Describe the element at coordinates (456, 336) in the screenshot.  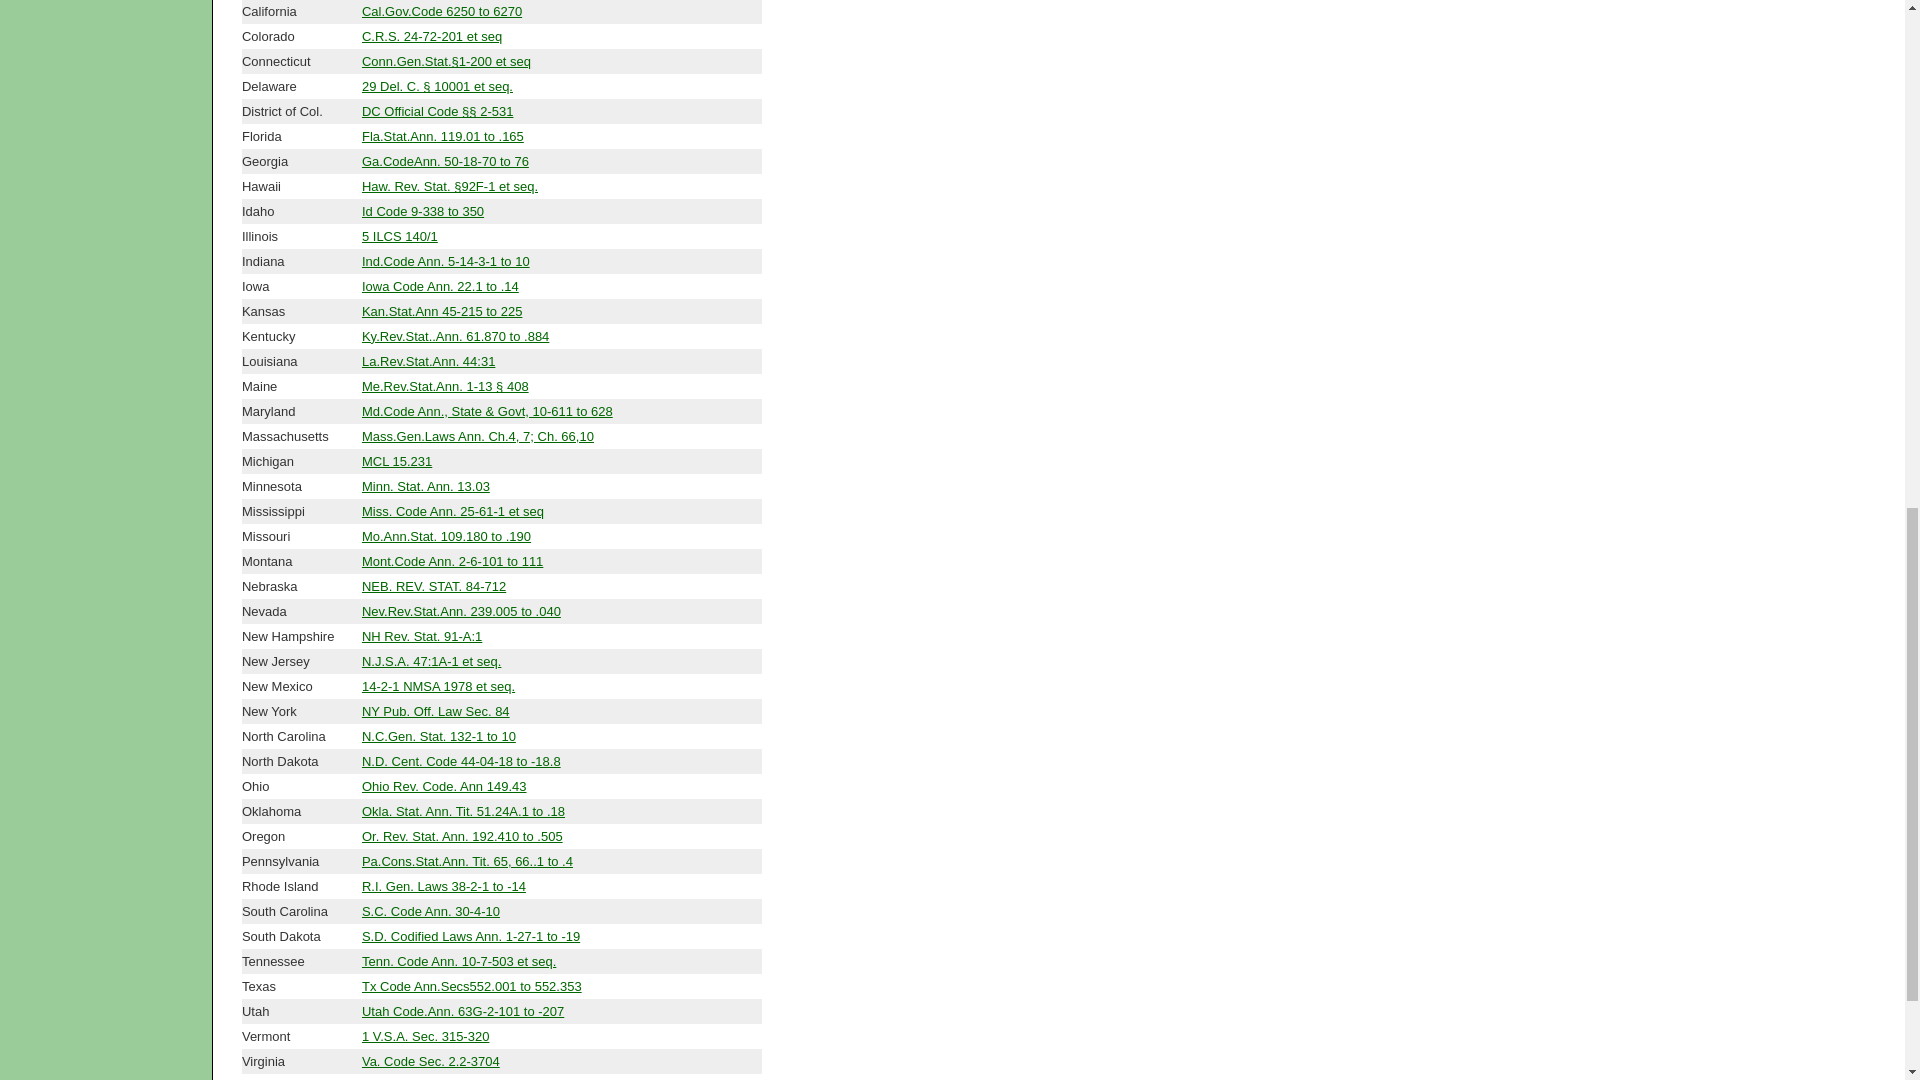
I see `Ky.Rev.Stat..Ann. 61.870 to .884` at that location.